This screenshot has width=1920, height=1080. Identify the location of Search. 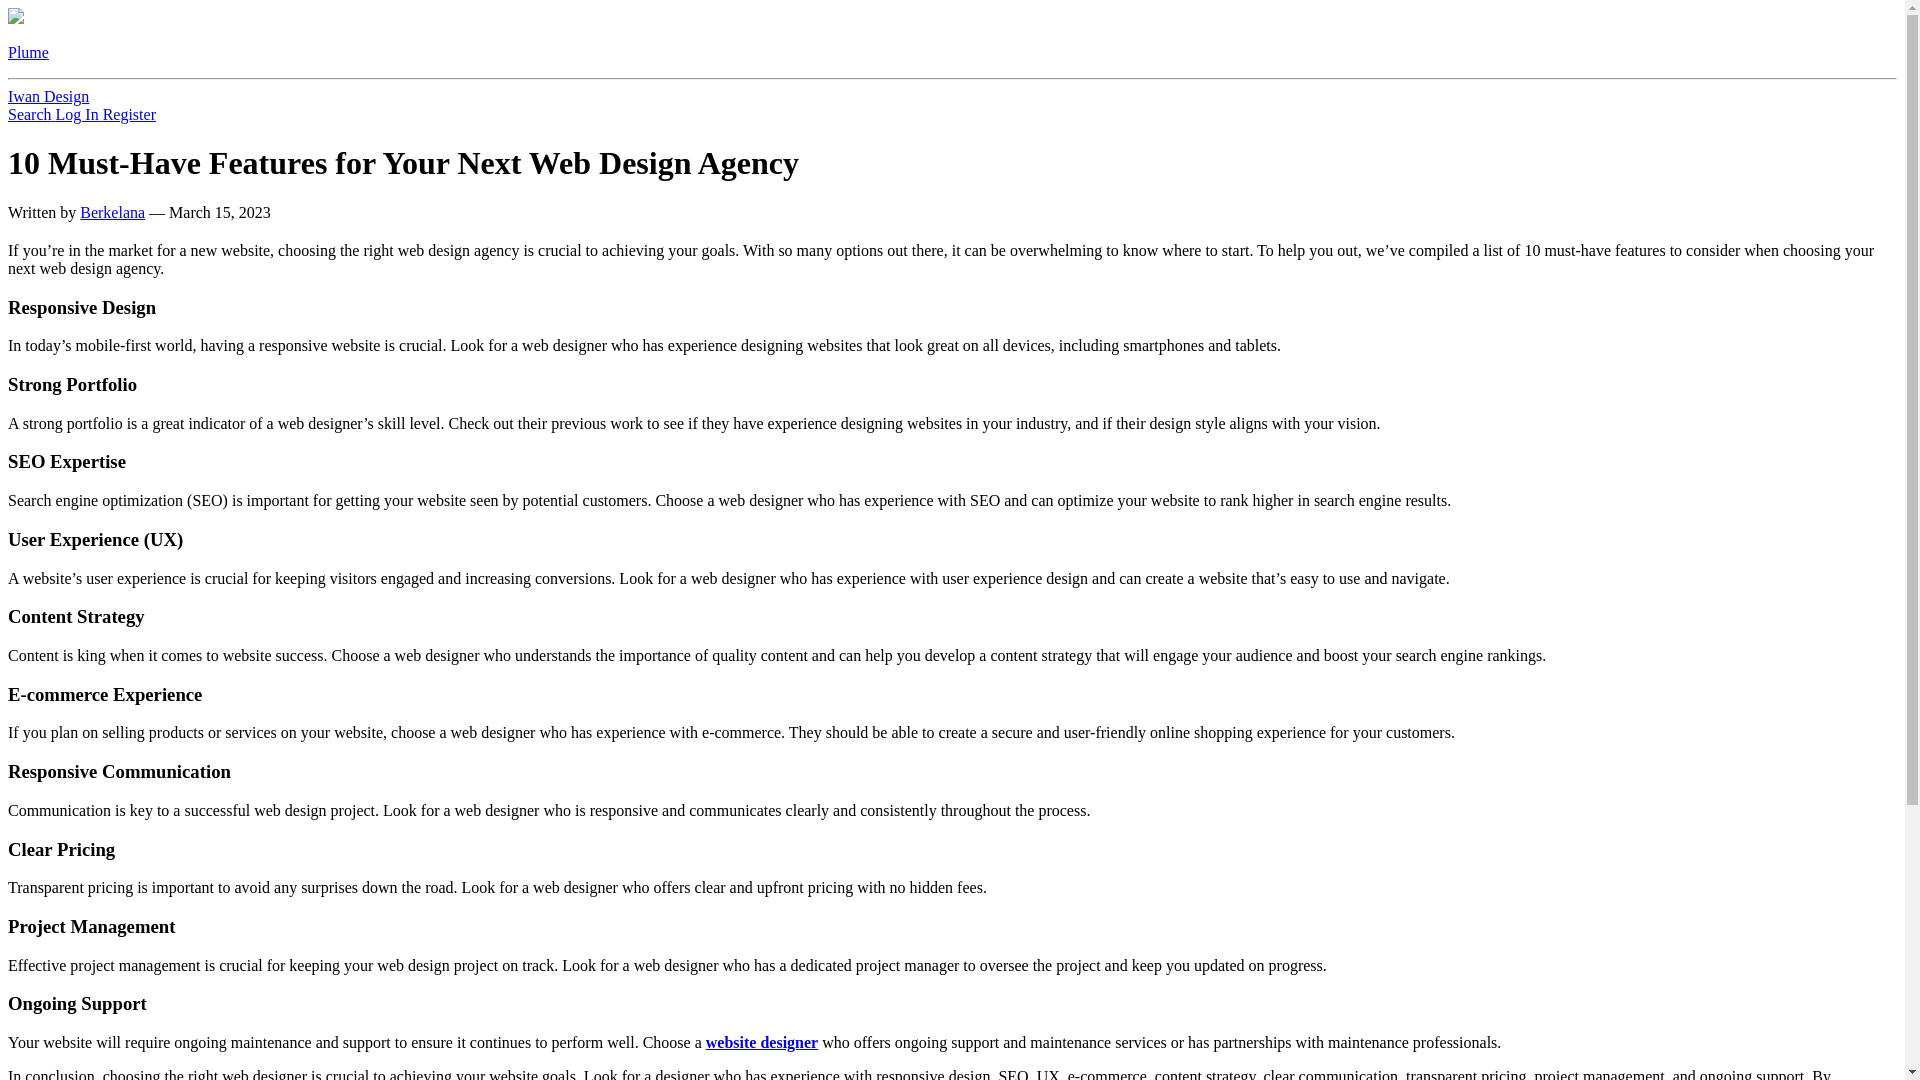
(31, 114).